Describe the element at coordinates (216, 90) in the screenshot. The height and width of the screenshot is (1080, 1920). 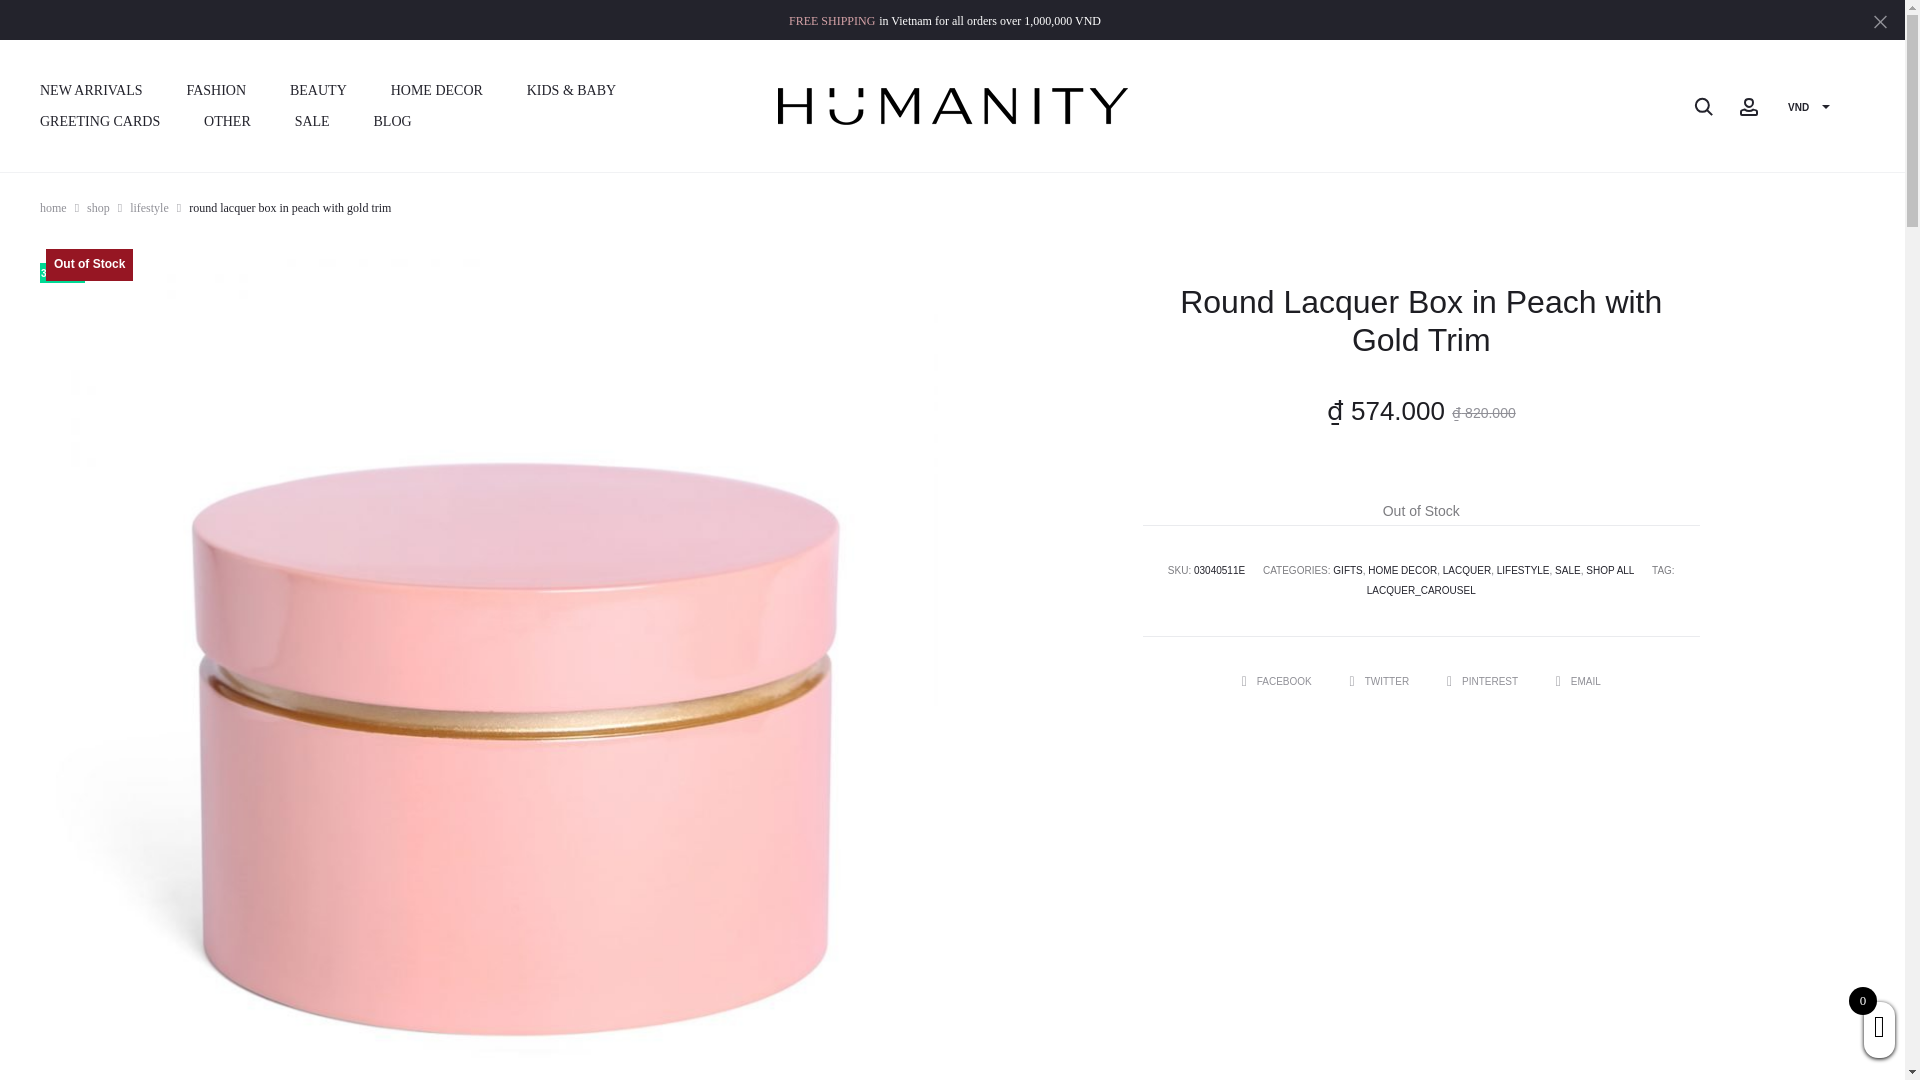
I see `FASHION` at that location.